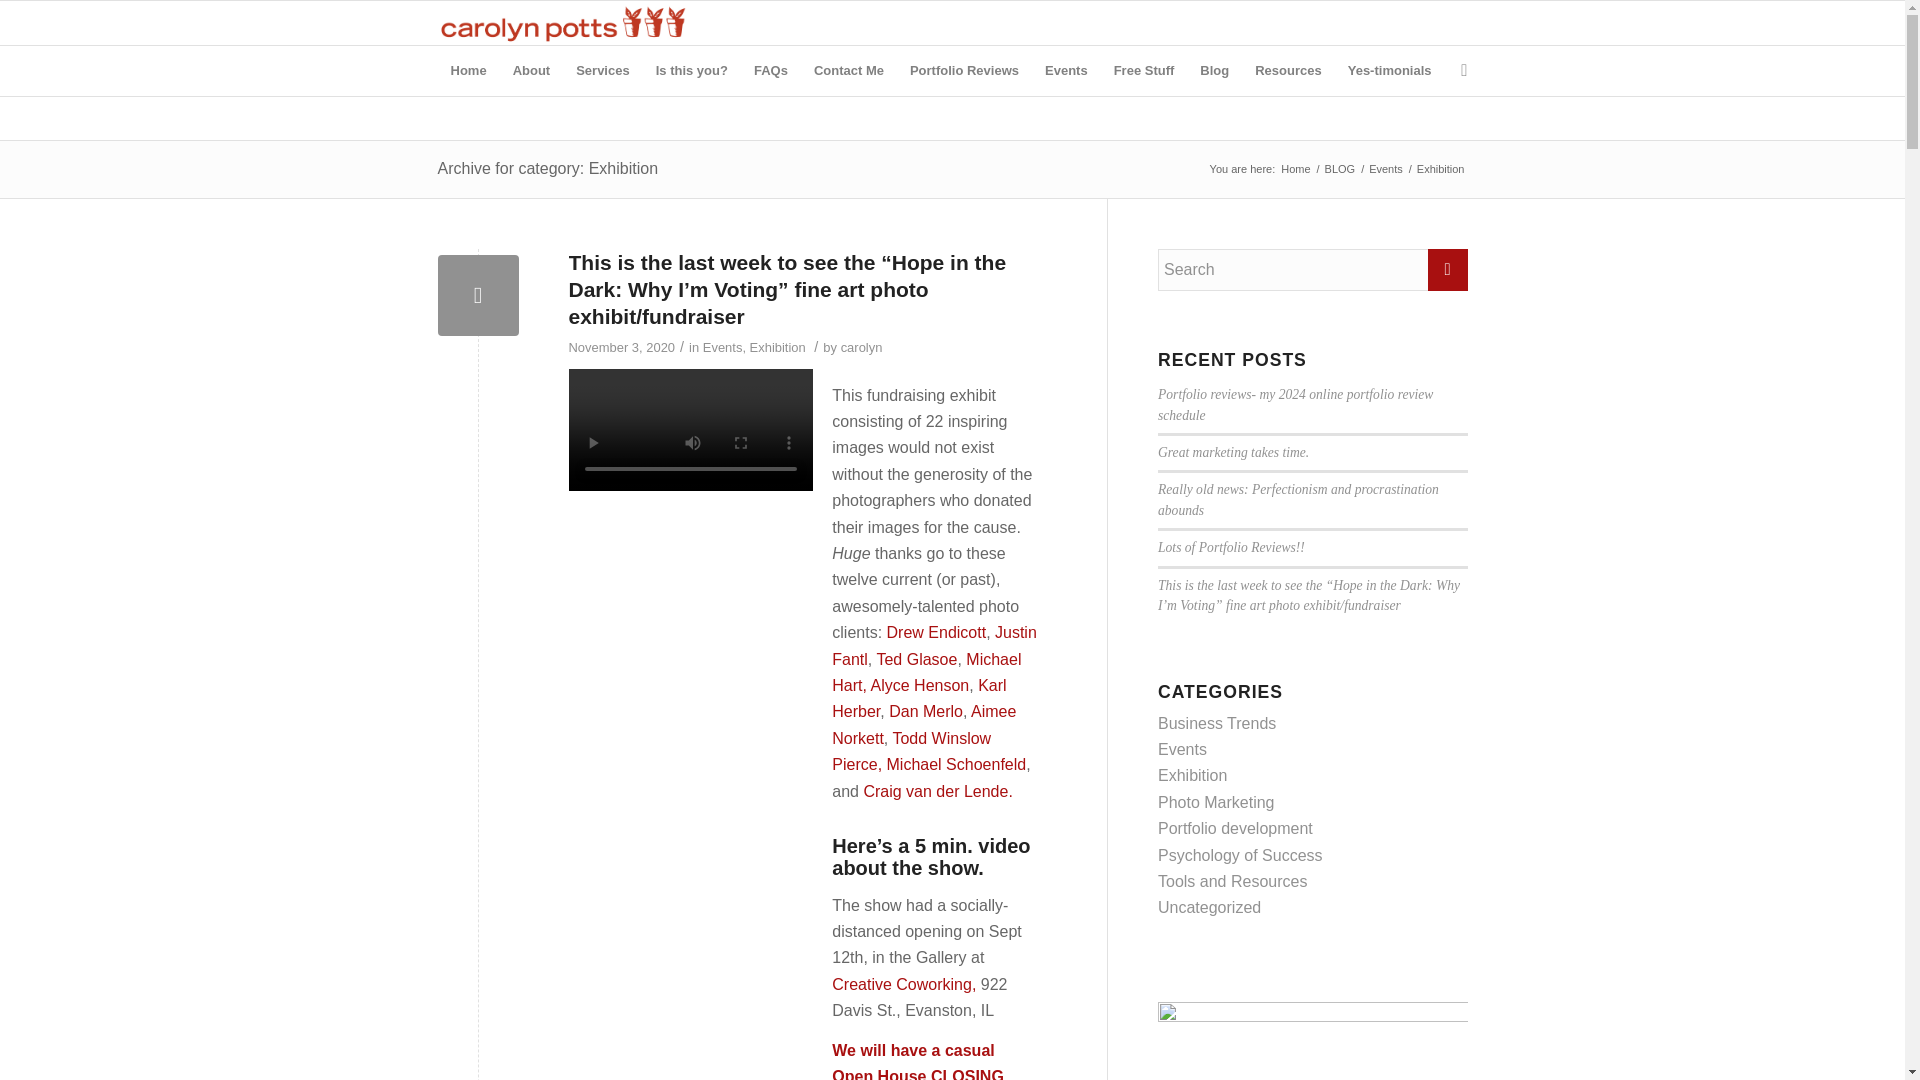 This screenshot has height=1080, width=1920. Describe the element at coordinates (602, 71) in the screenshot. I see `Services` at that location.